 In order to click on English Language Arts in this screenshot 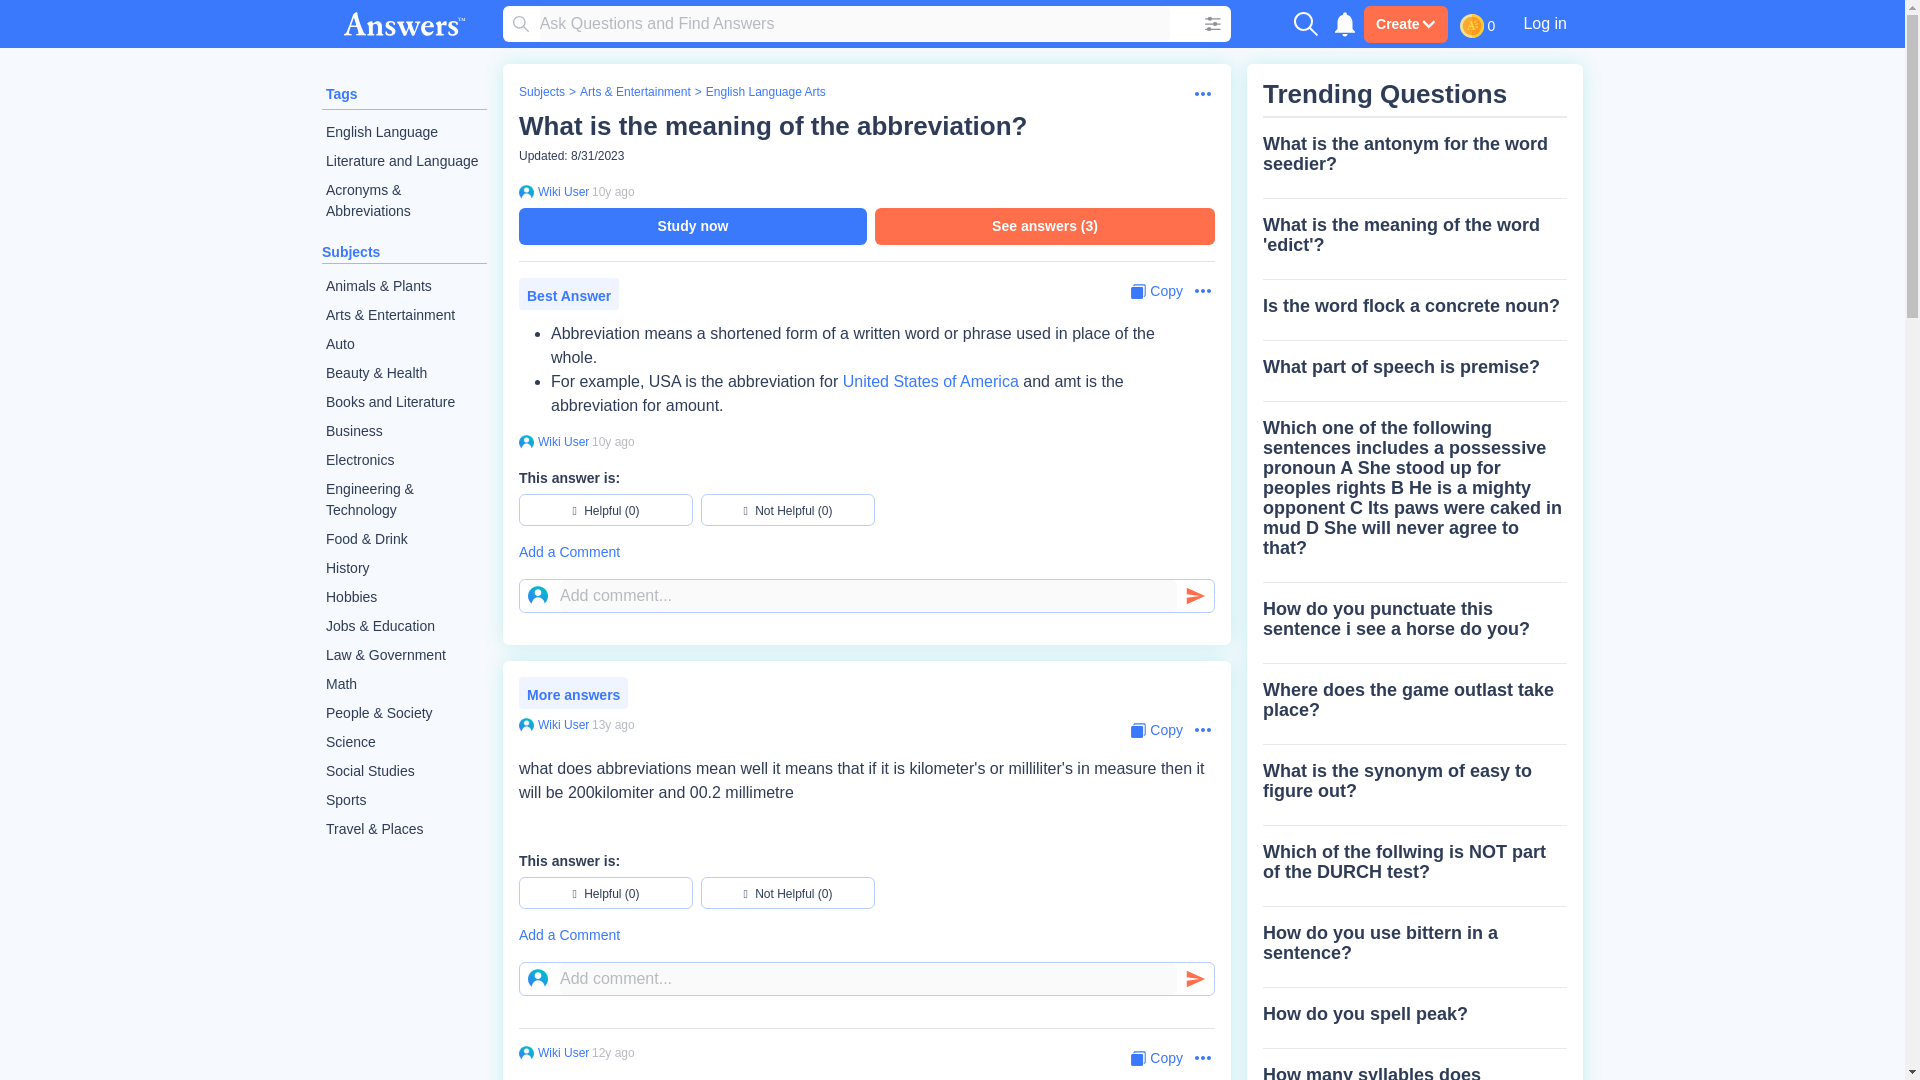, I will do `click(766, 92)`.